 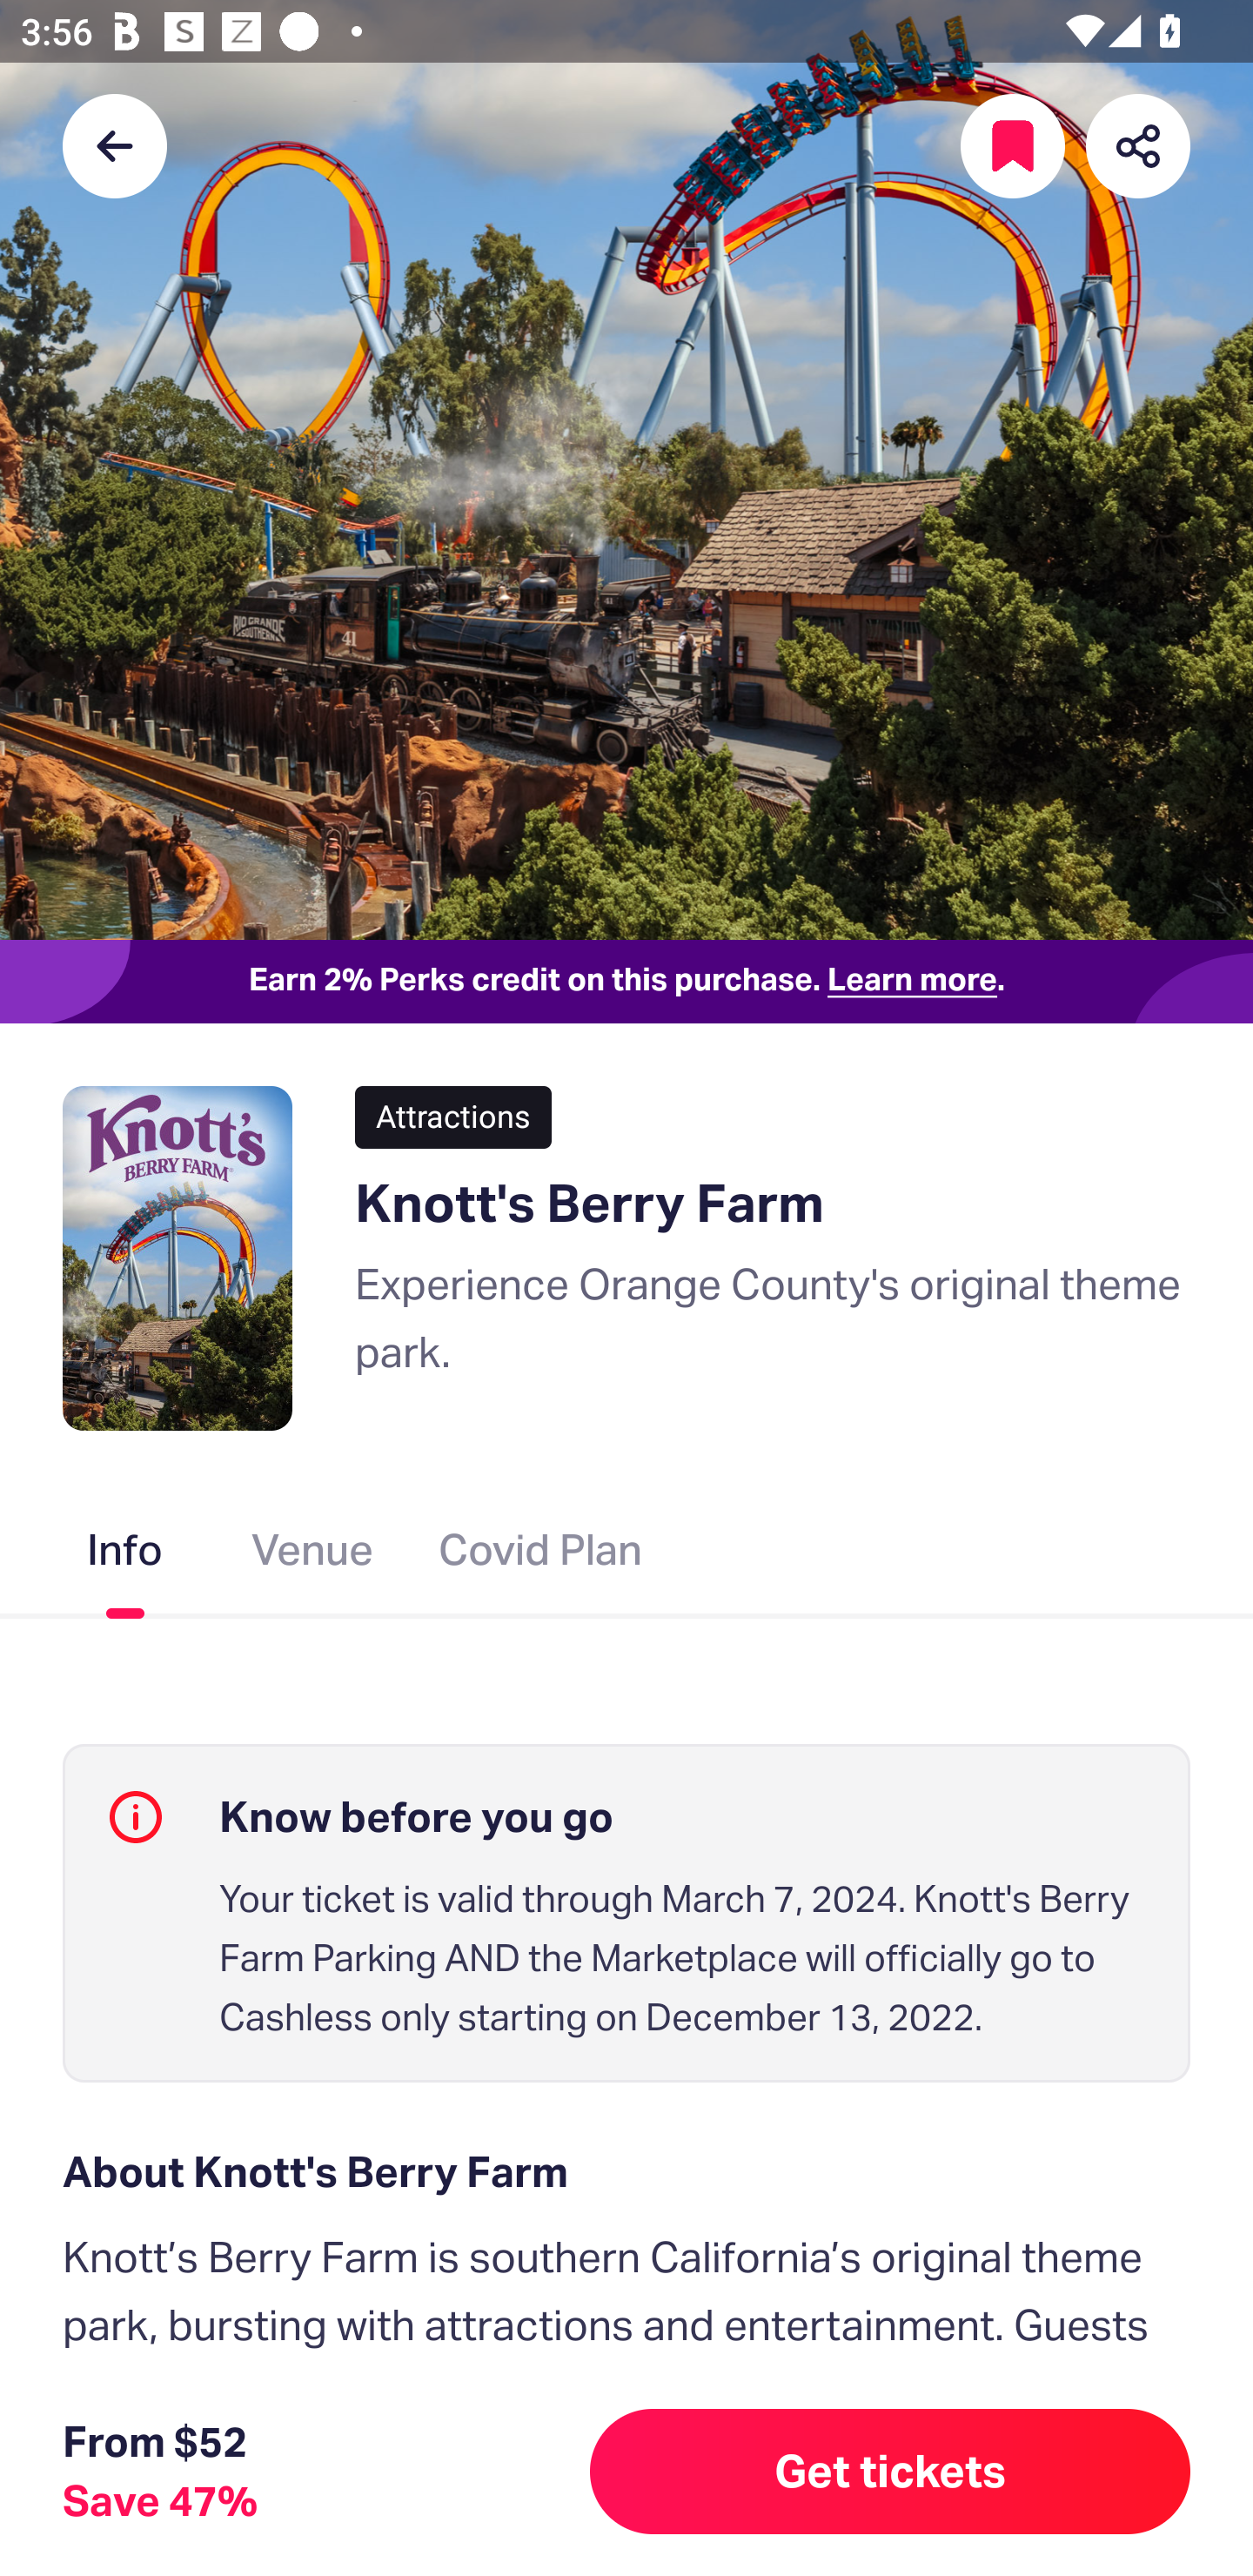 What do you see at coordinates (626, 2172) in the screenshot?
I see `About Knott's Berry Farm` at bounding box center [626, 2172].